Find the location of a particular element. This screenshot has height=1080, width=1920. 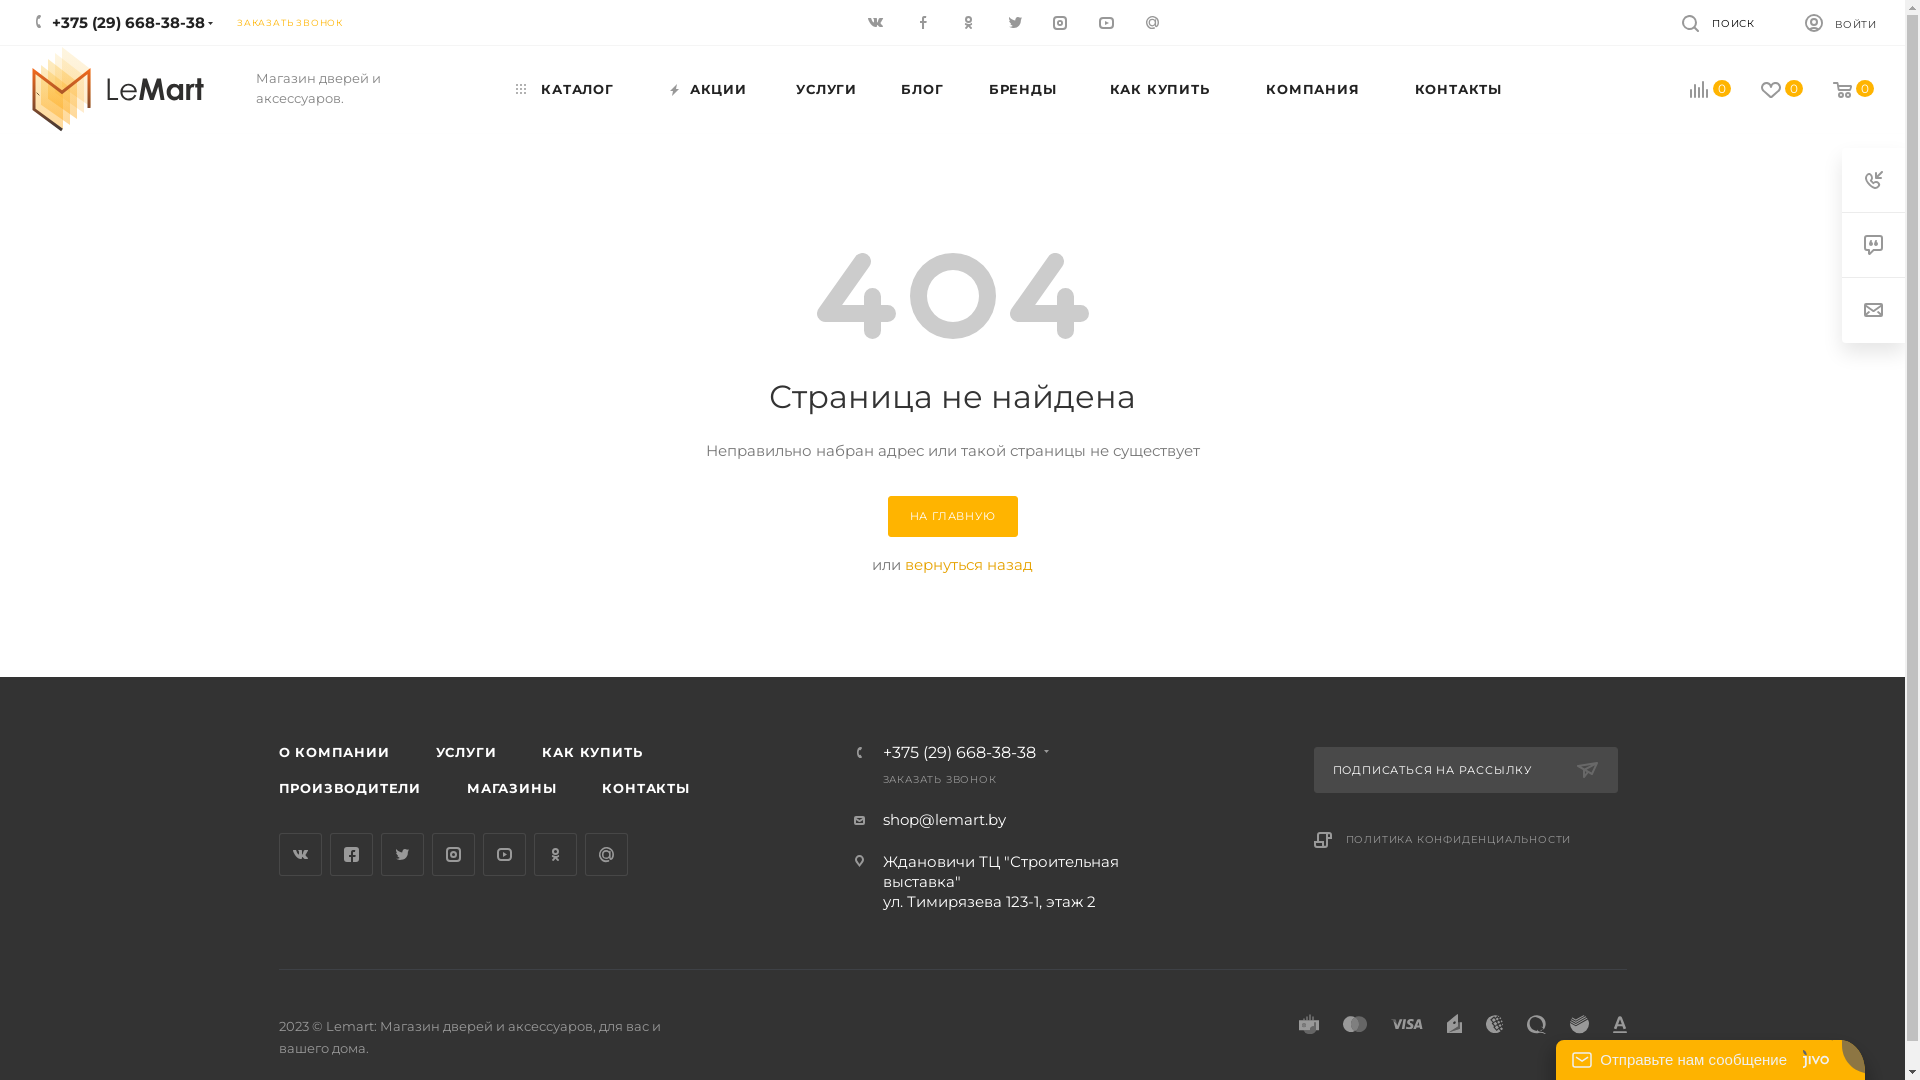

Facebook is located at coordinates (352, 854).